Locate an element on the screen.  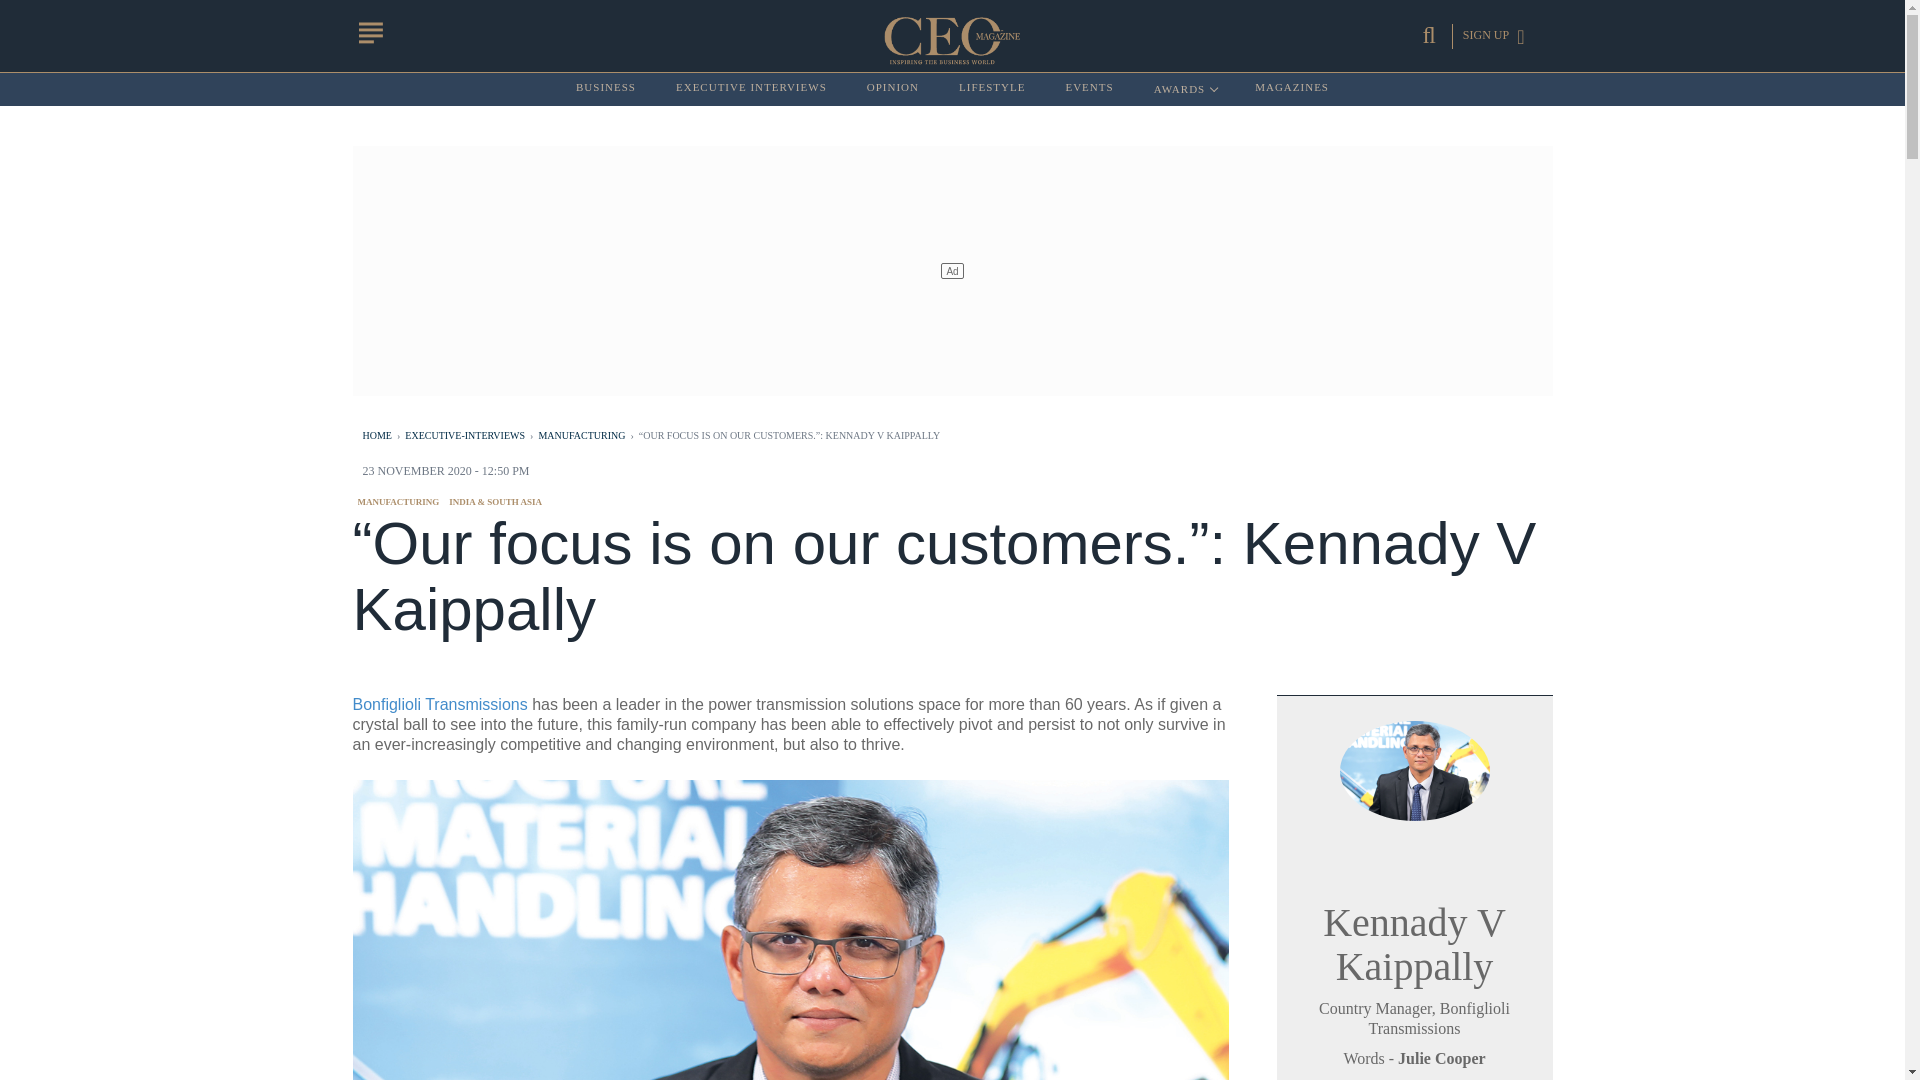
Skip to content is located at coordinates (751, 88).